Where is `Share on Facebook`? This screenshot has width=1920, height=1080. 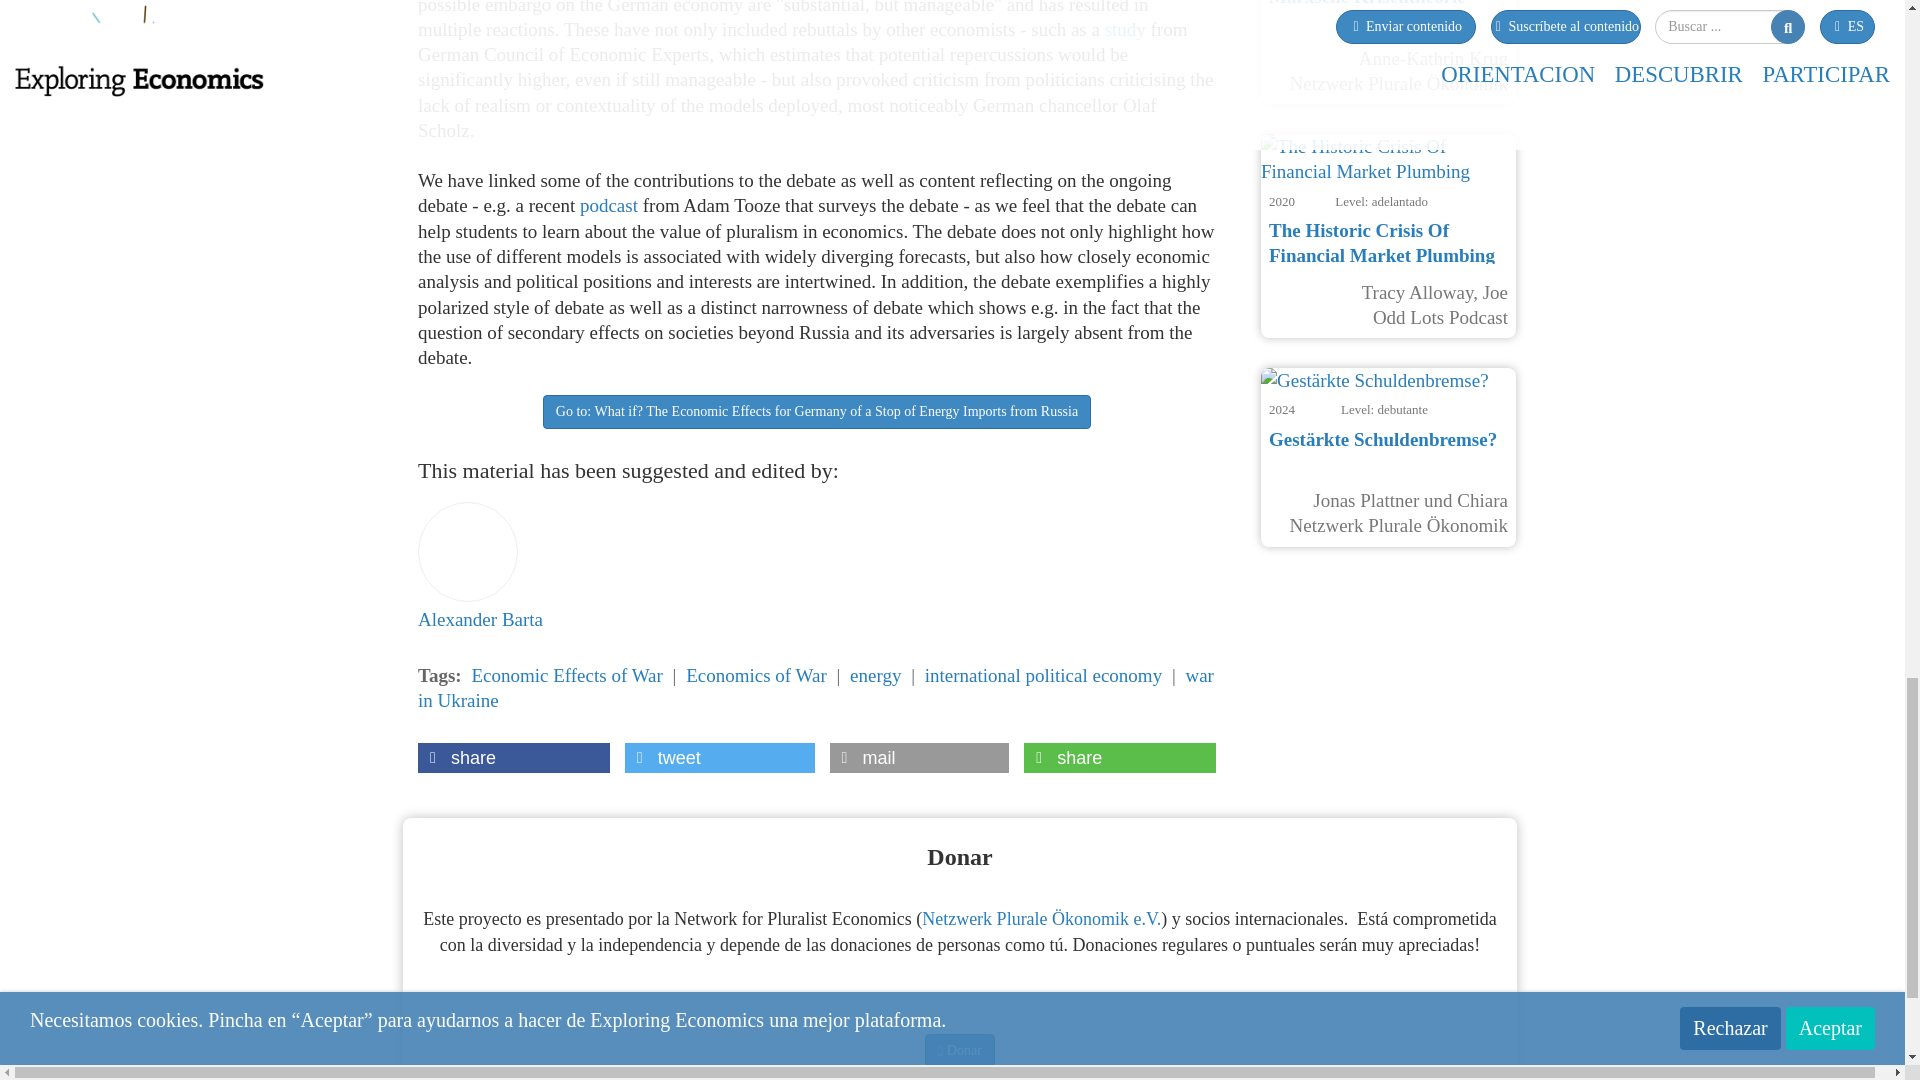
Share on Facebook is located at coordinates (514, 758).